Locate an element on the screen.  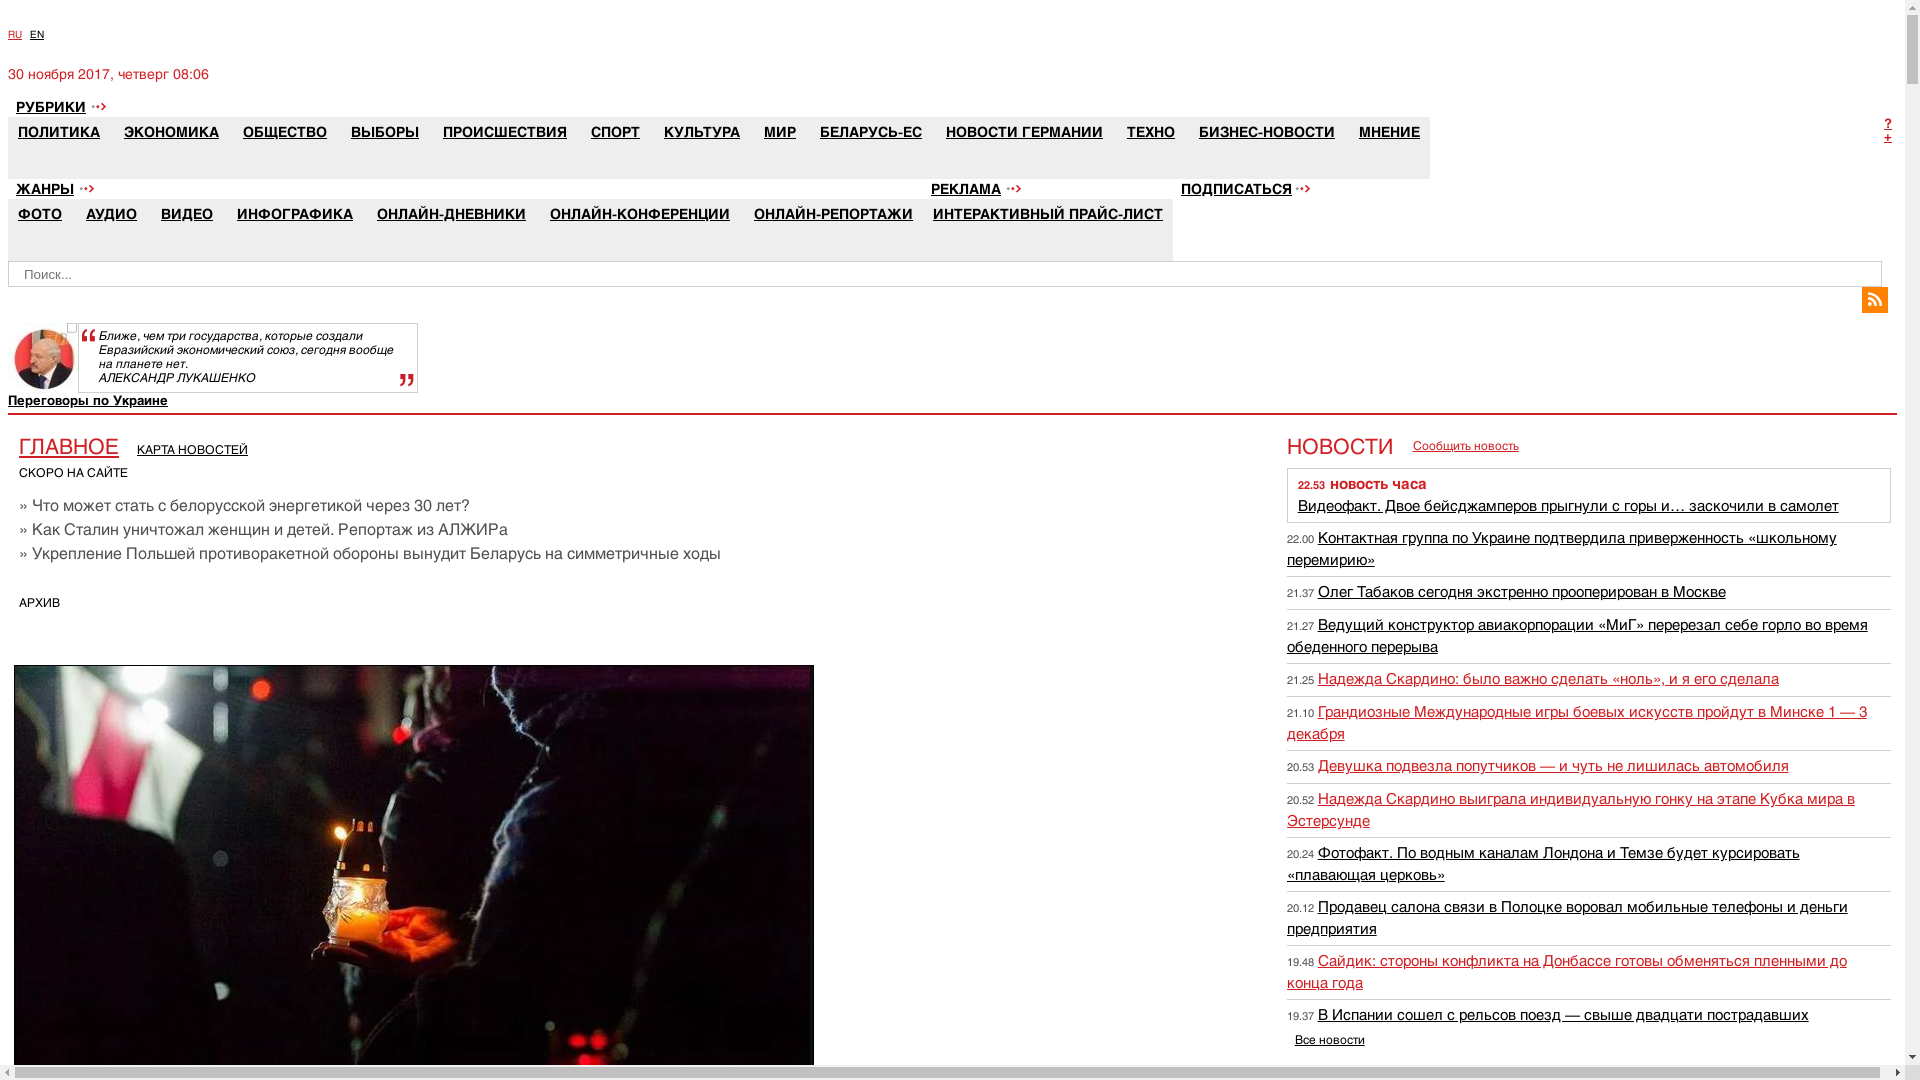
? is located at coordinates (1890, 124).